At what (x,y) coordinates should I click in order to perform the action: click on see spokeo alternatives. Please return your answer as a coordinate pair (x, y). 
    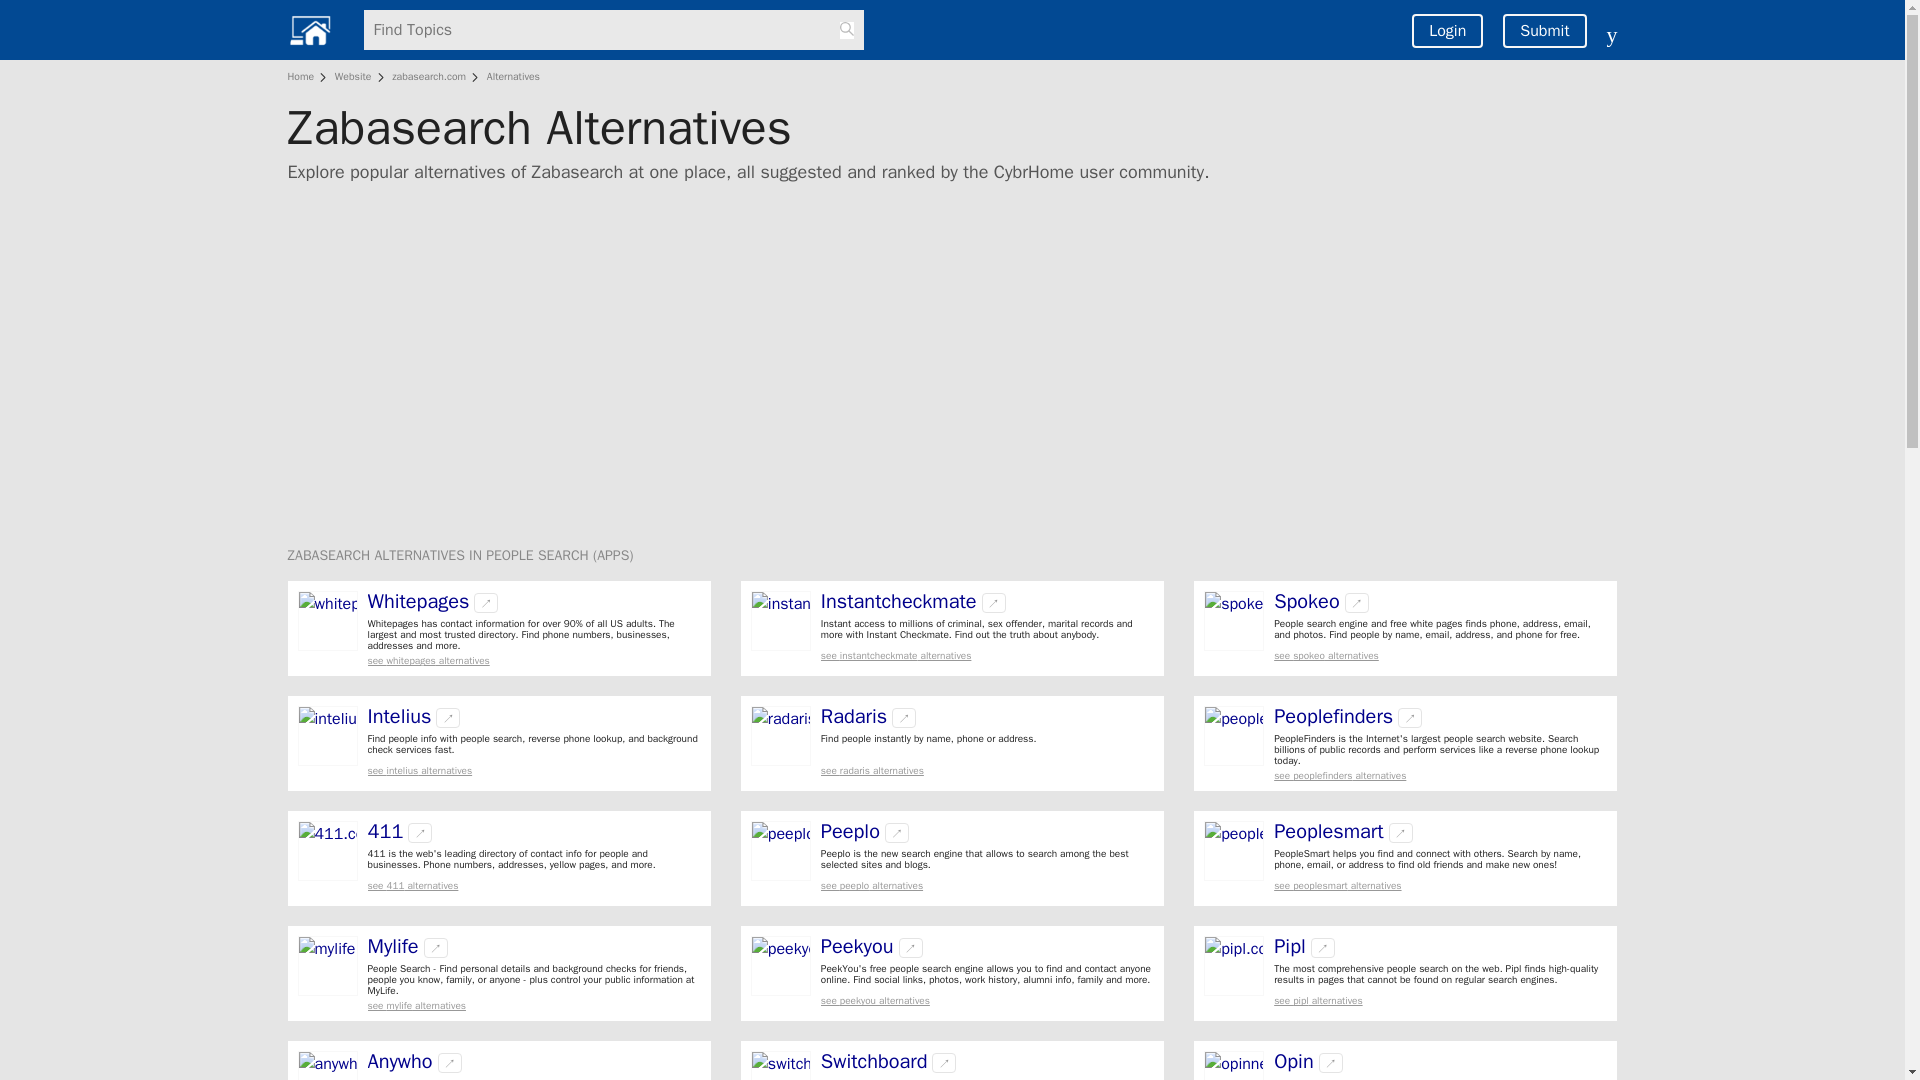
    Looking at the image, I should click on (1440, 656).